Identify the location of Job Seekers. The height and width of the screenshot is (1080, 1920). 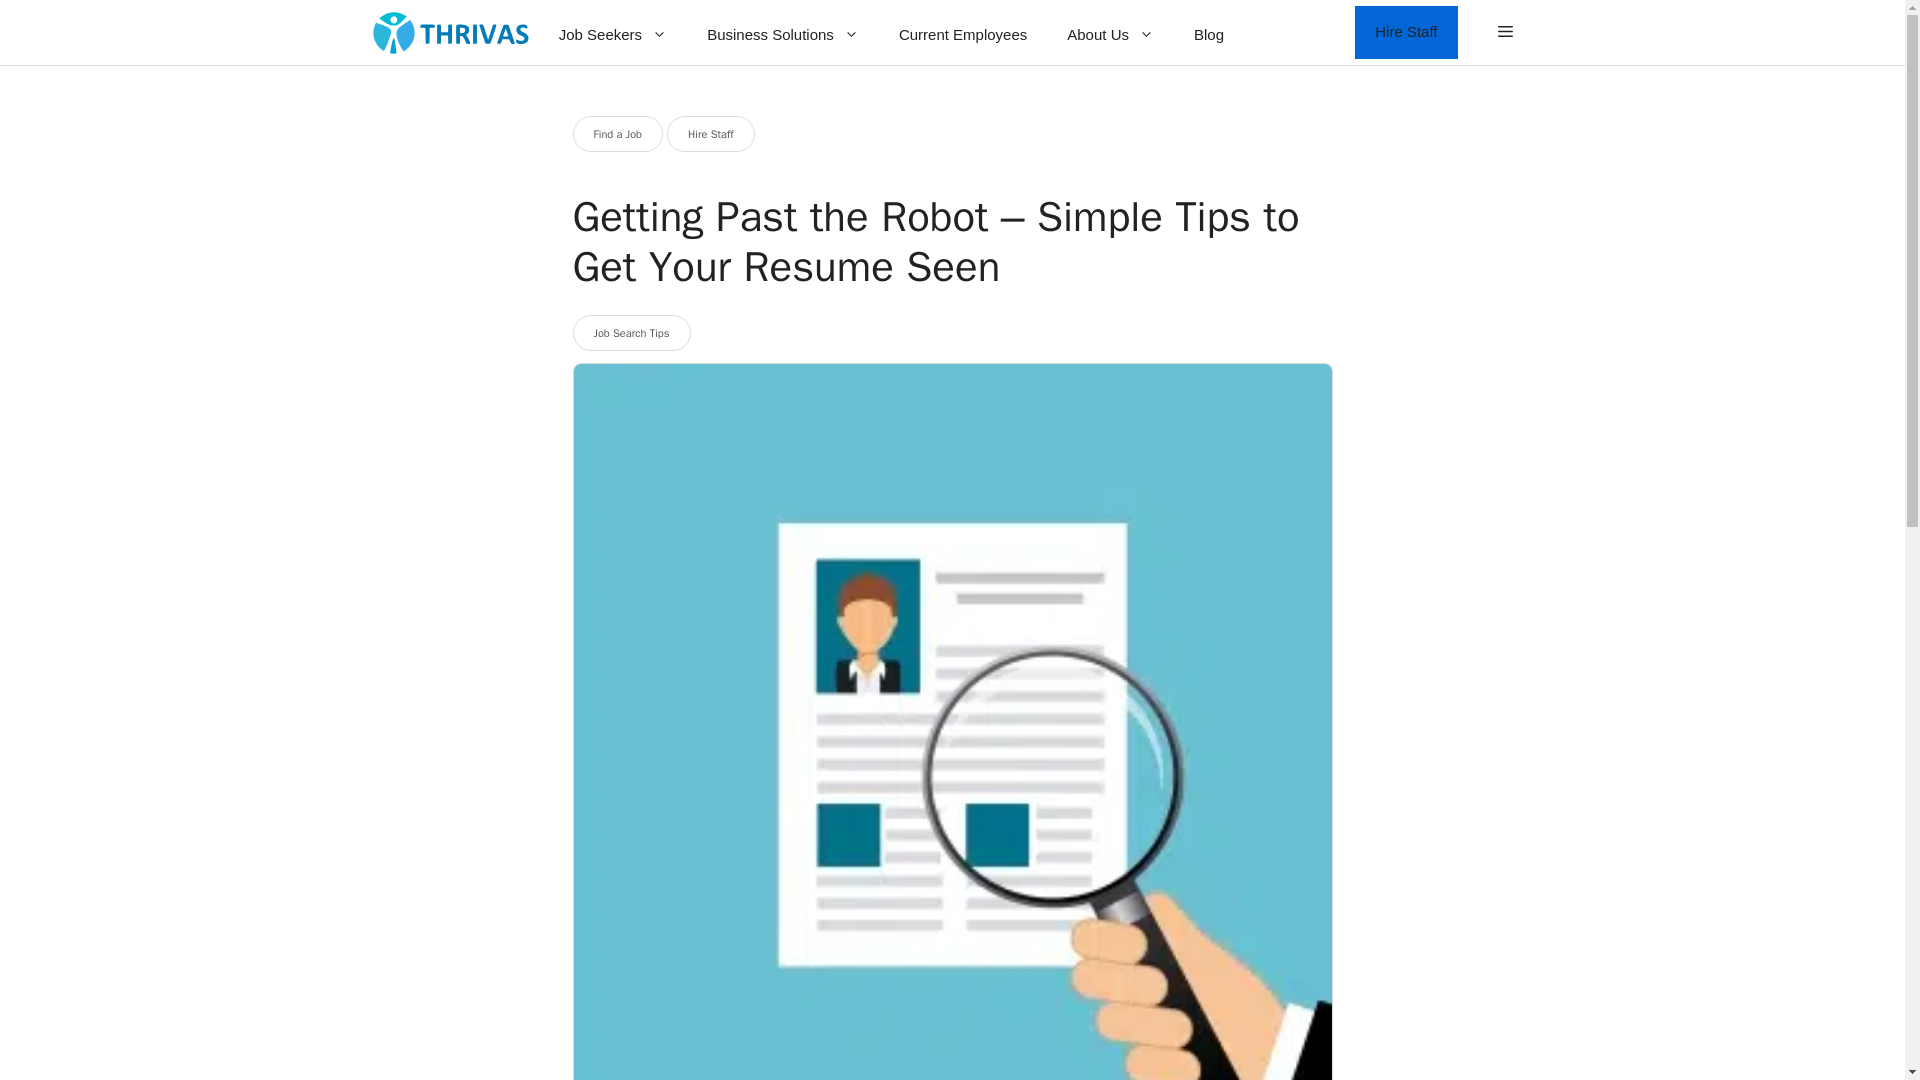
(613, 34).